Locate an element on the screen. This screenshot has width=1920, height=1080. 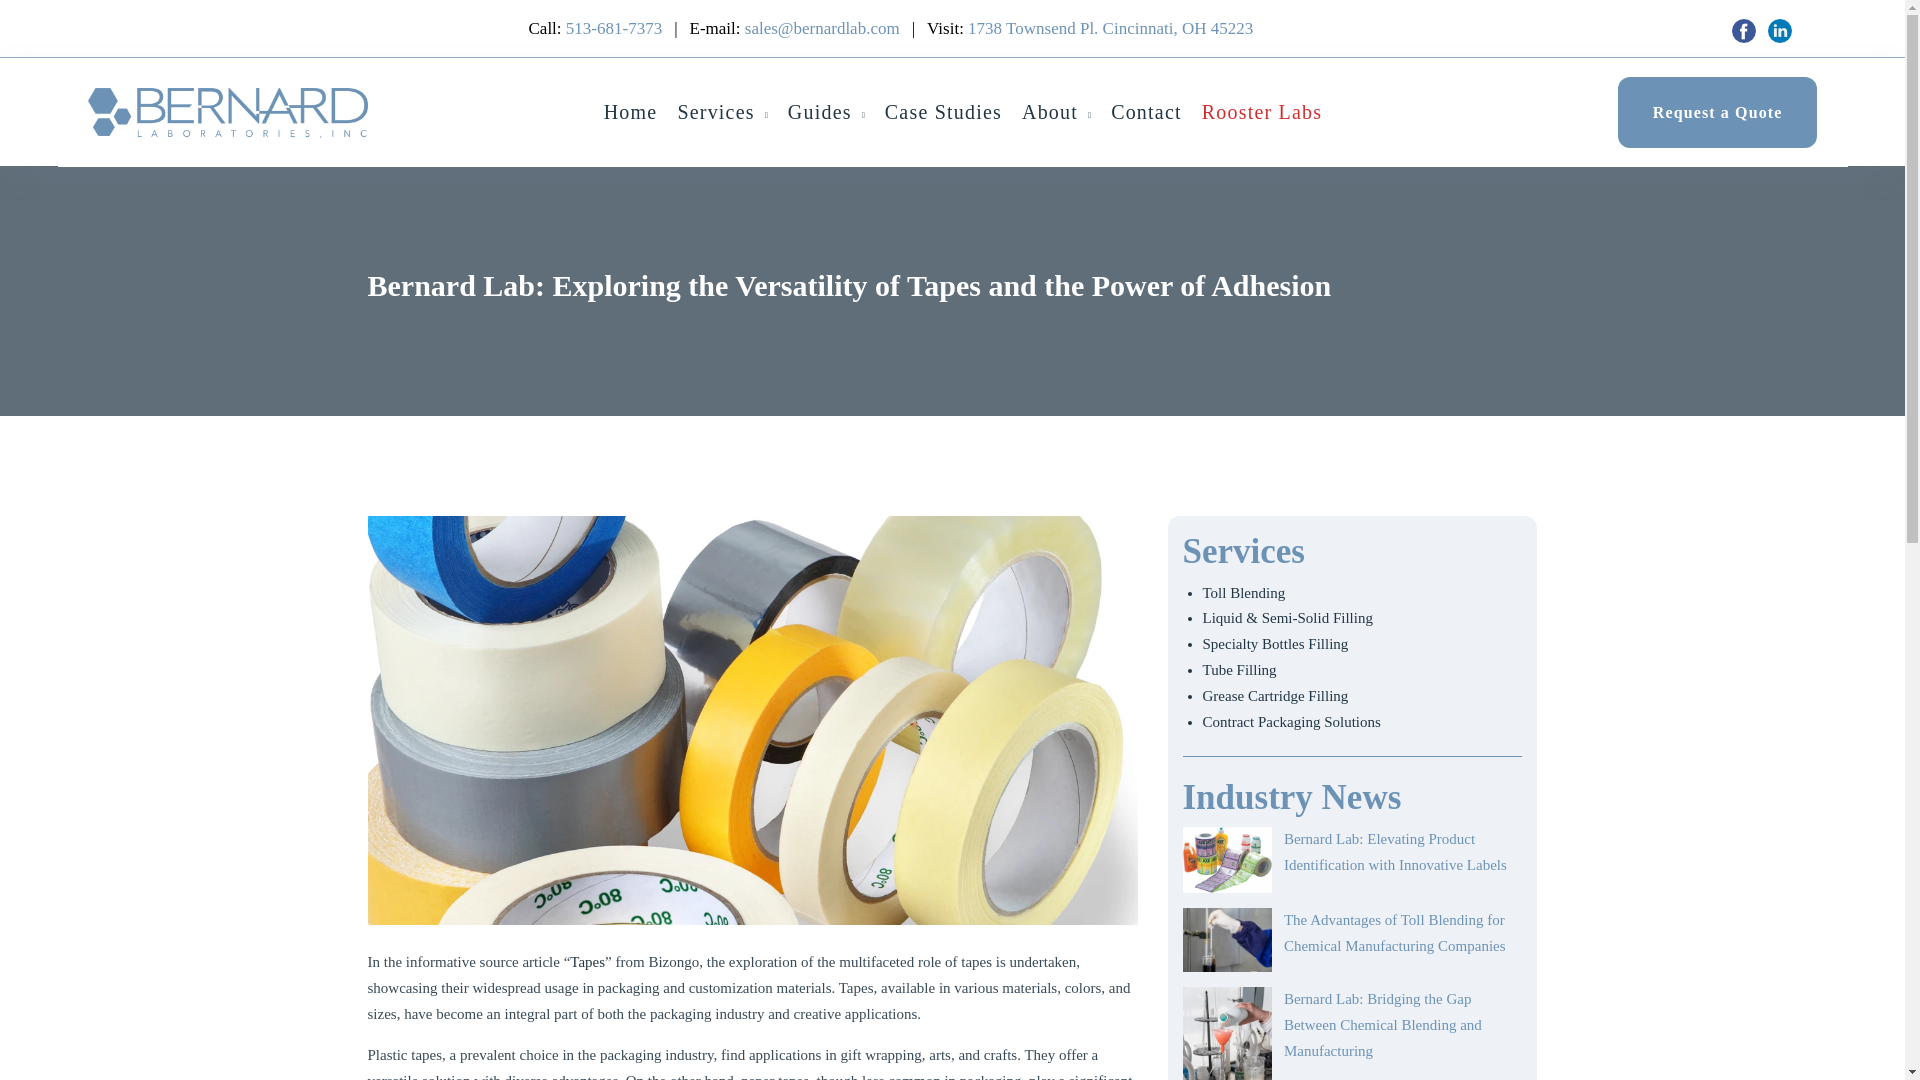
Request a Quote is located at coordinates (1718, 112).